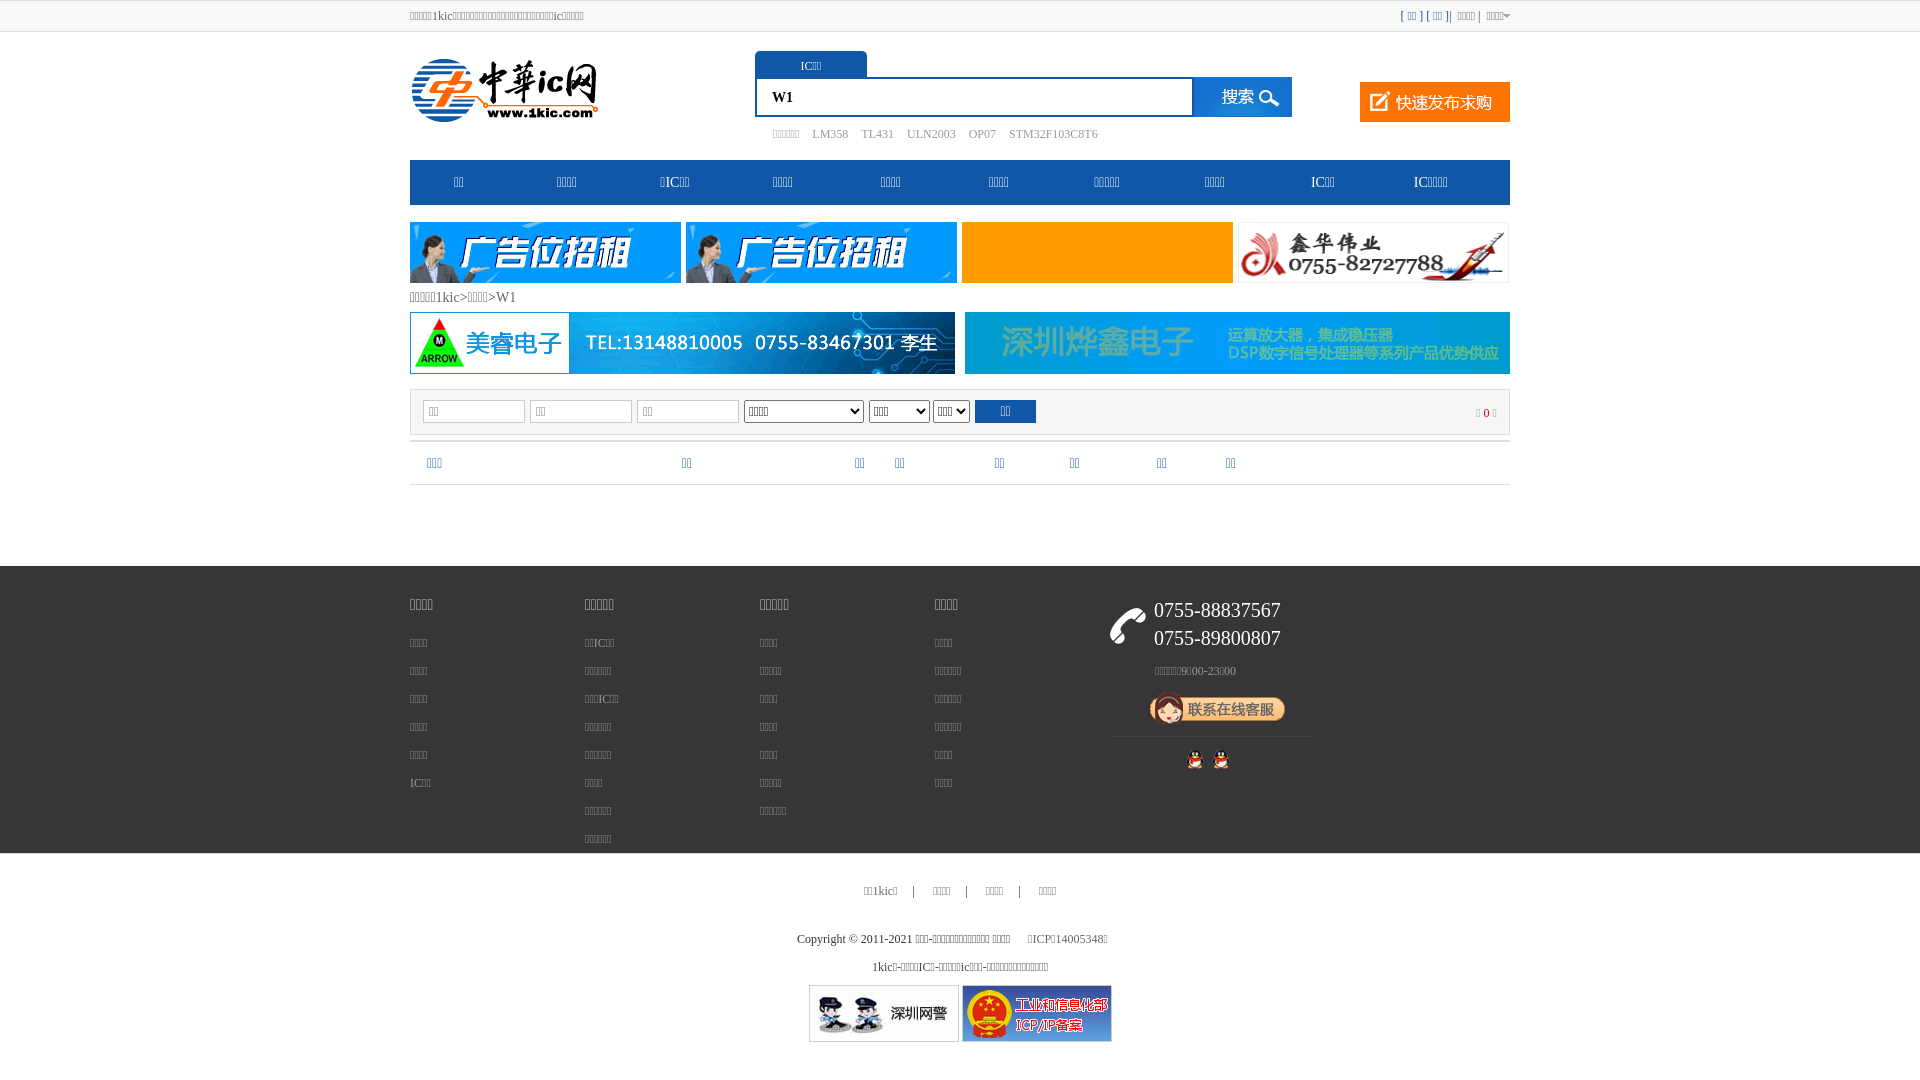 This screenshot has height=1080, width=1920. Describe the element at coordinates (825, 134) in the screenshot. I see `LM358` at that location.